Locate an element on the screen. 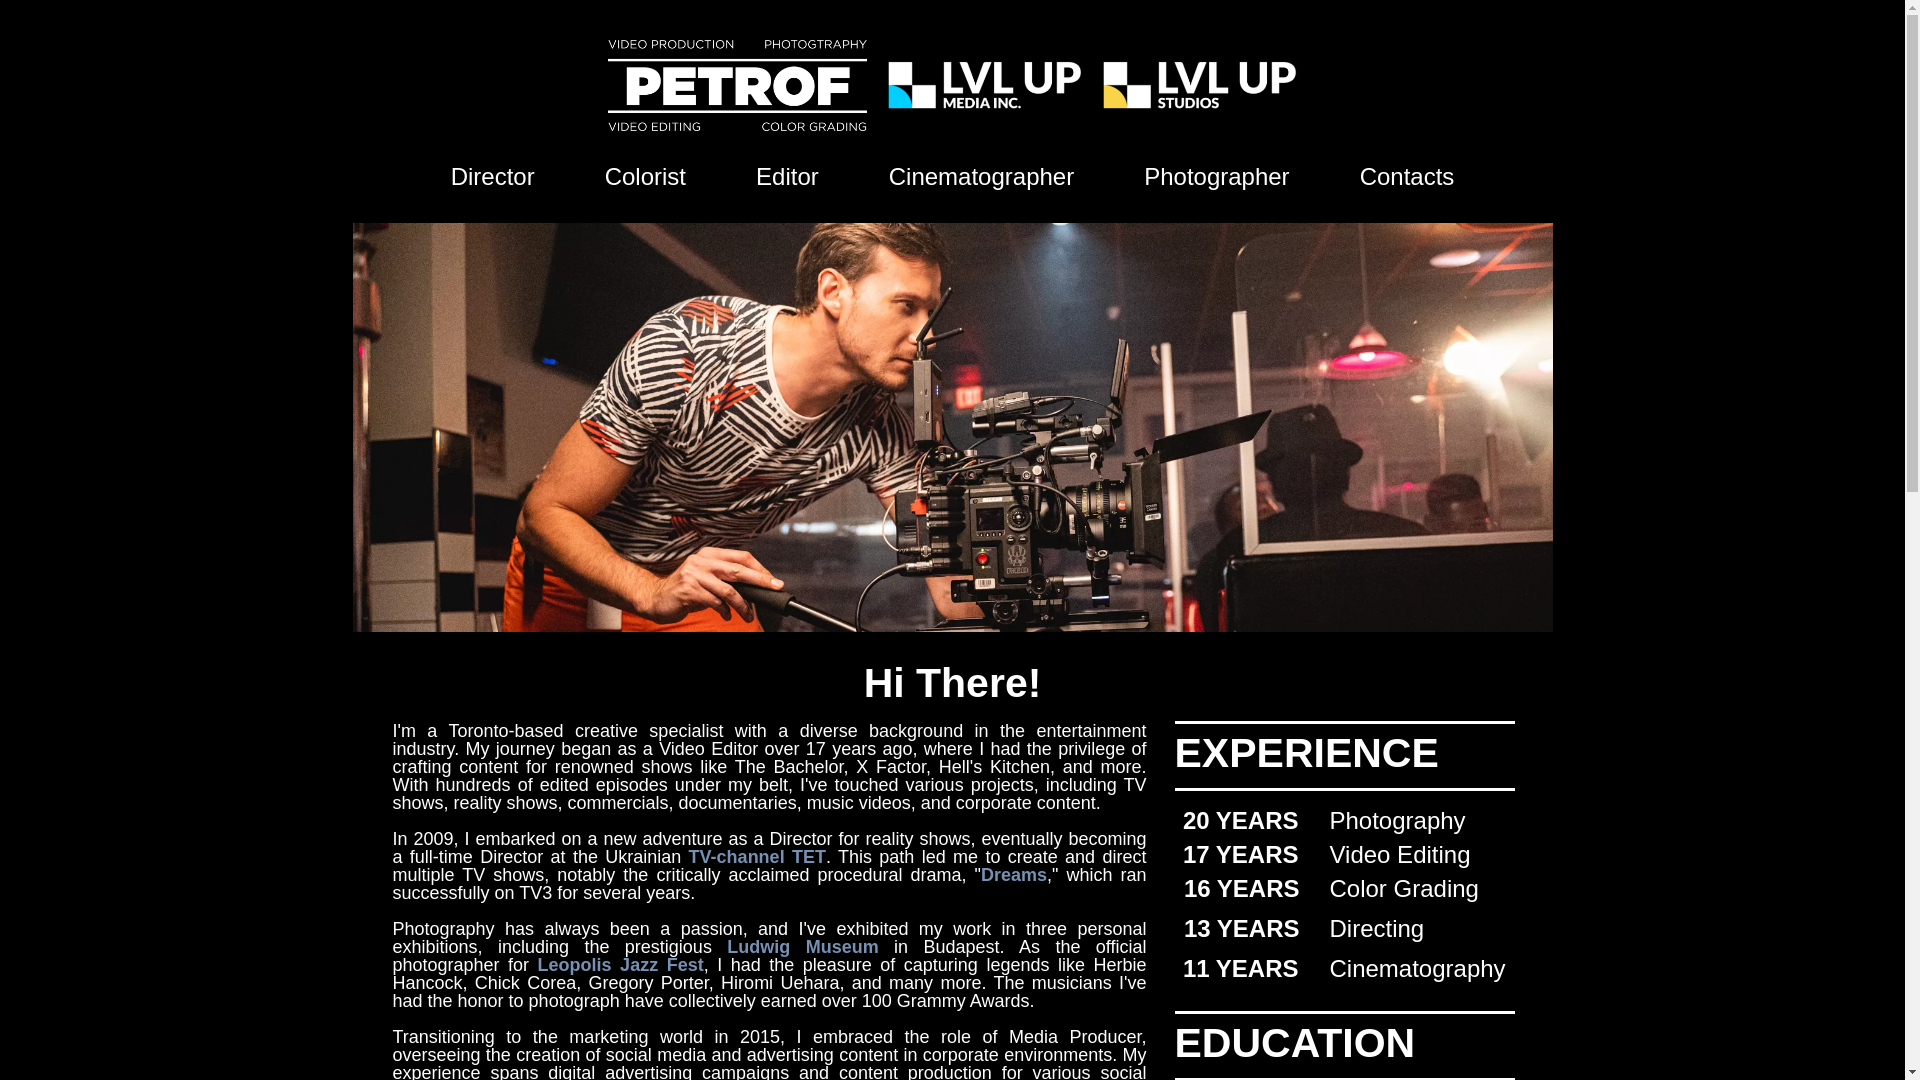  Director is located at coordinates (493, 177).